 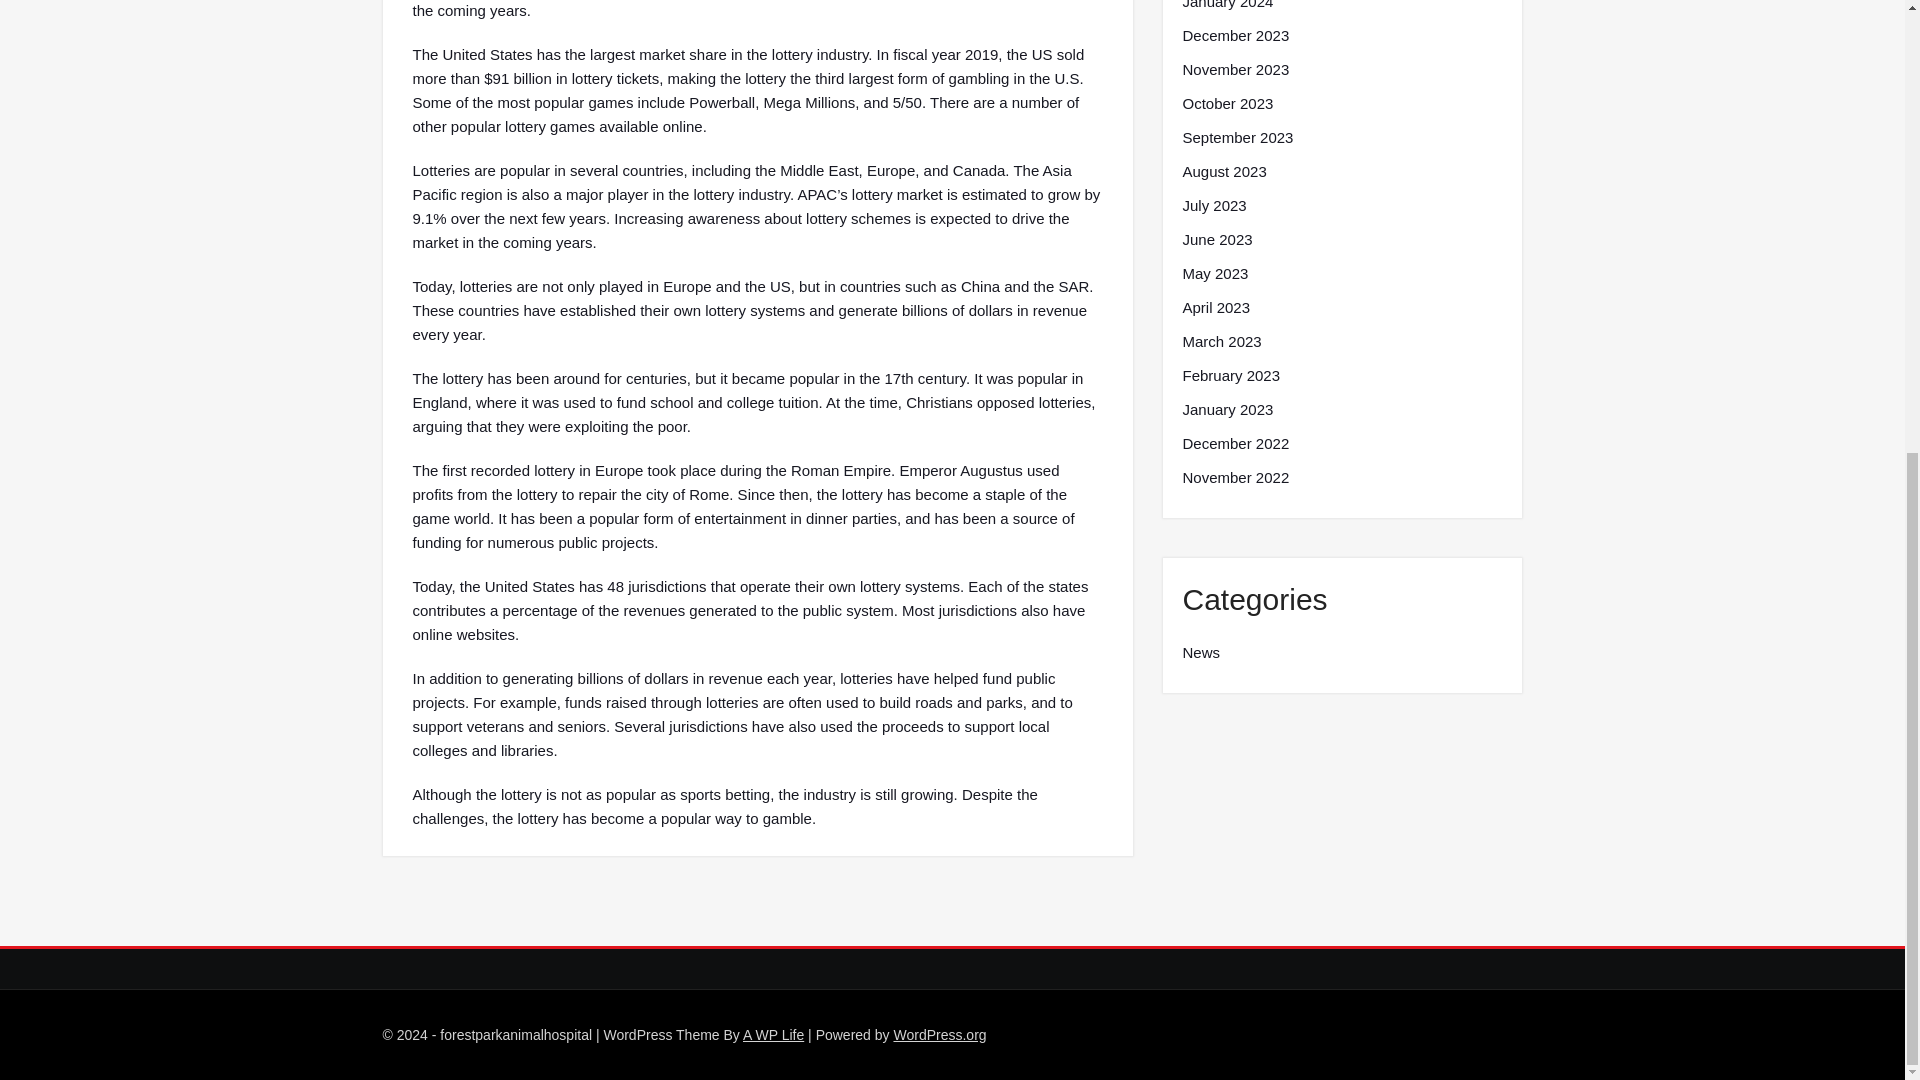 What do you see at coordinates (1237, 138) in the screenshot?
I see `September 2023` at bounding box center [1237, 138].